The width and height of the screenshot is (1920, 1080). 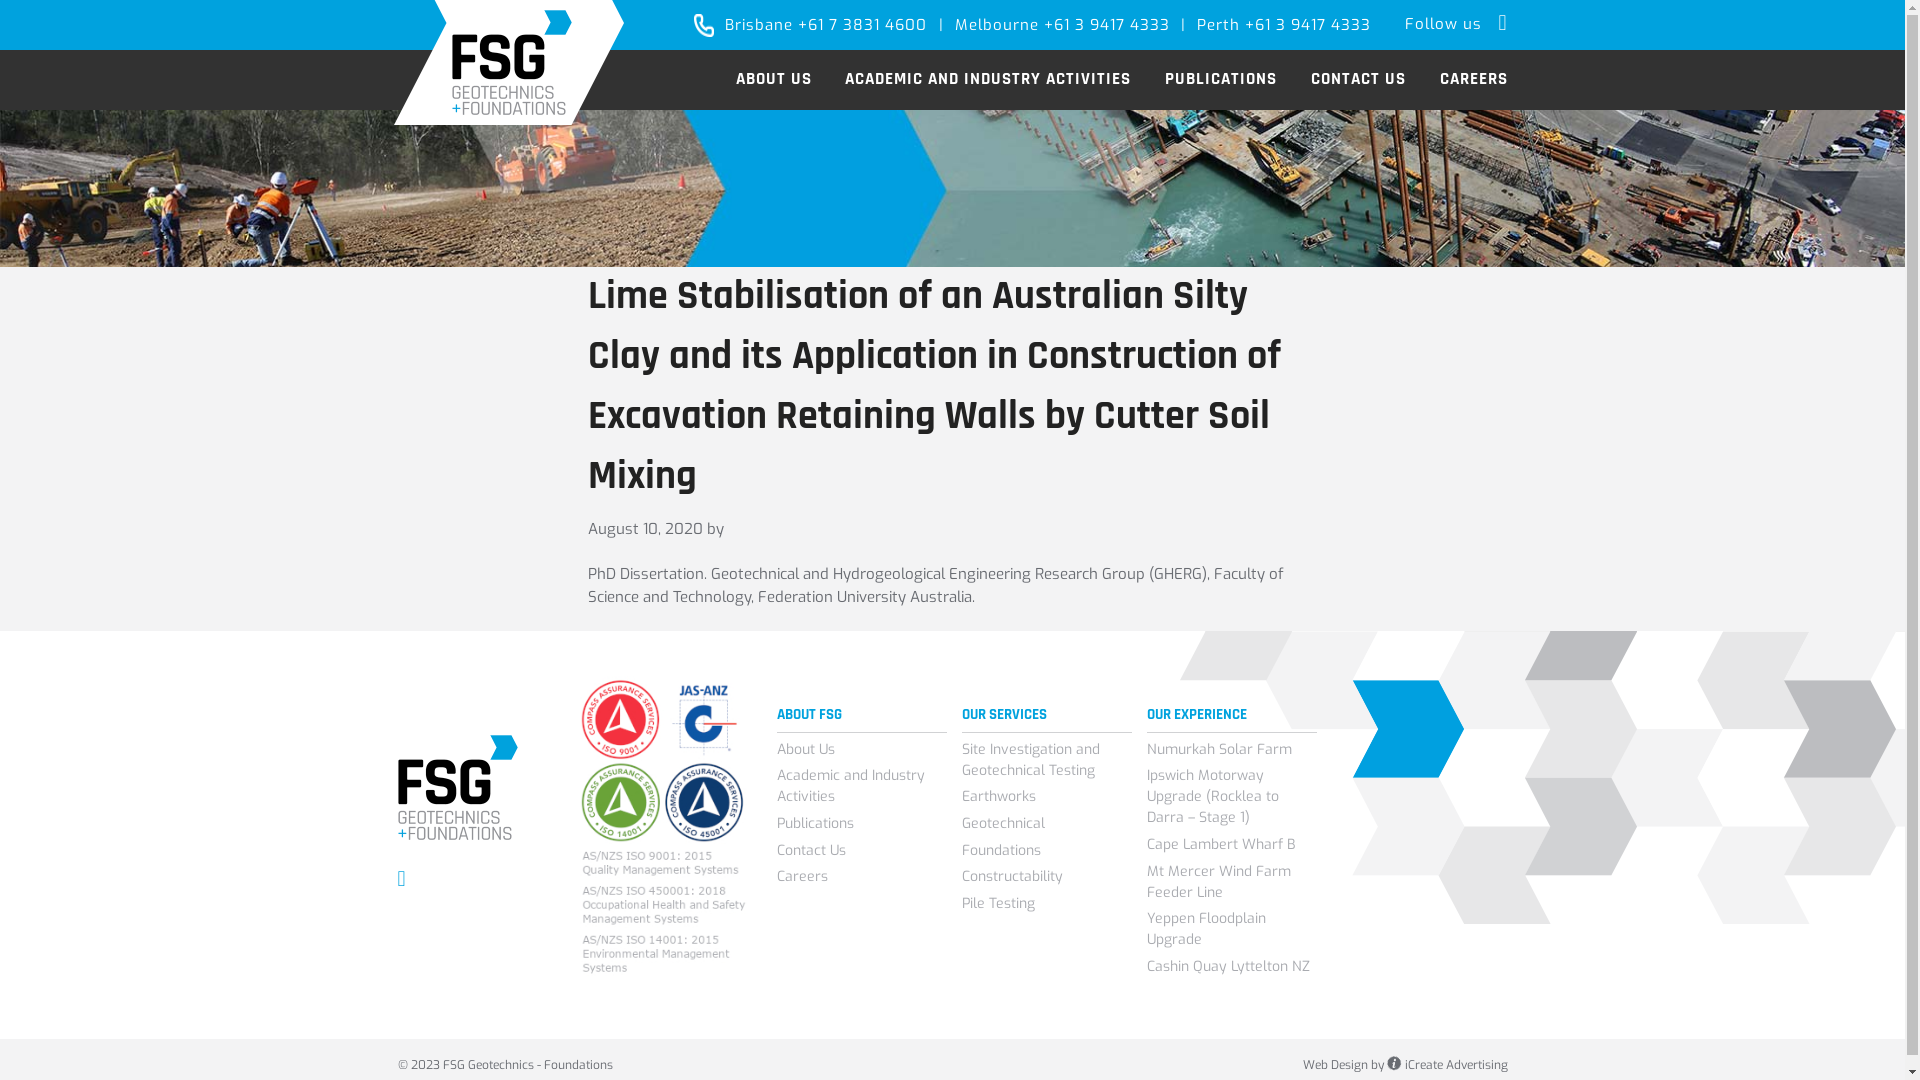 What do you see at coordinates (1284, 26) in the screenshot?
I see `Perth +61 3 9417 4333` at bounding box center [1284, 26].